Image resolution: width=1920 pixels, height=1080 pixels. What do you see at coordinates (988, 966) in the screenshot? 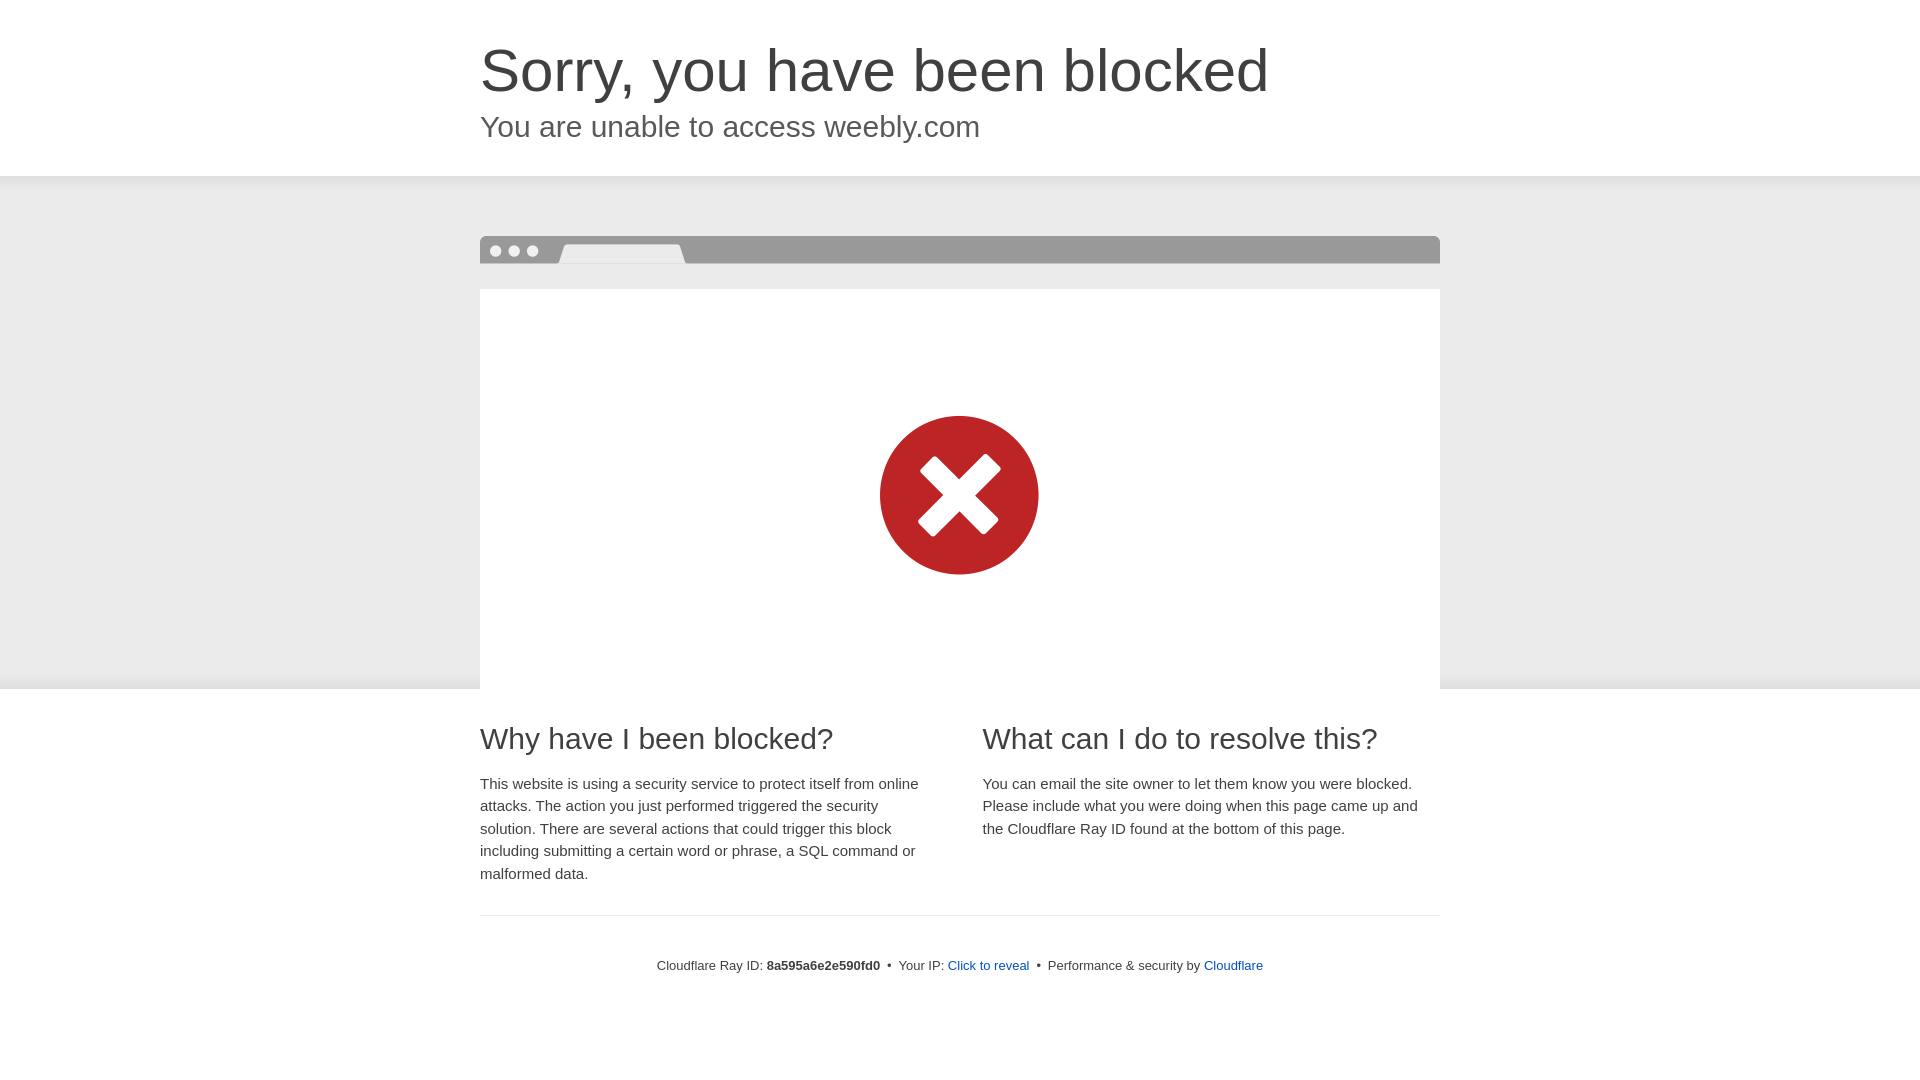
I see `Click to reveal` at bounding box center [988, 966].